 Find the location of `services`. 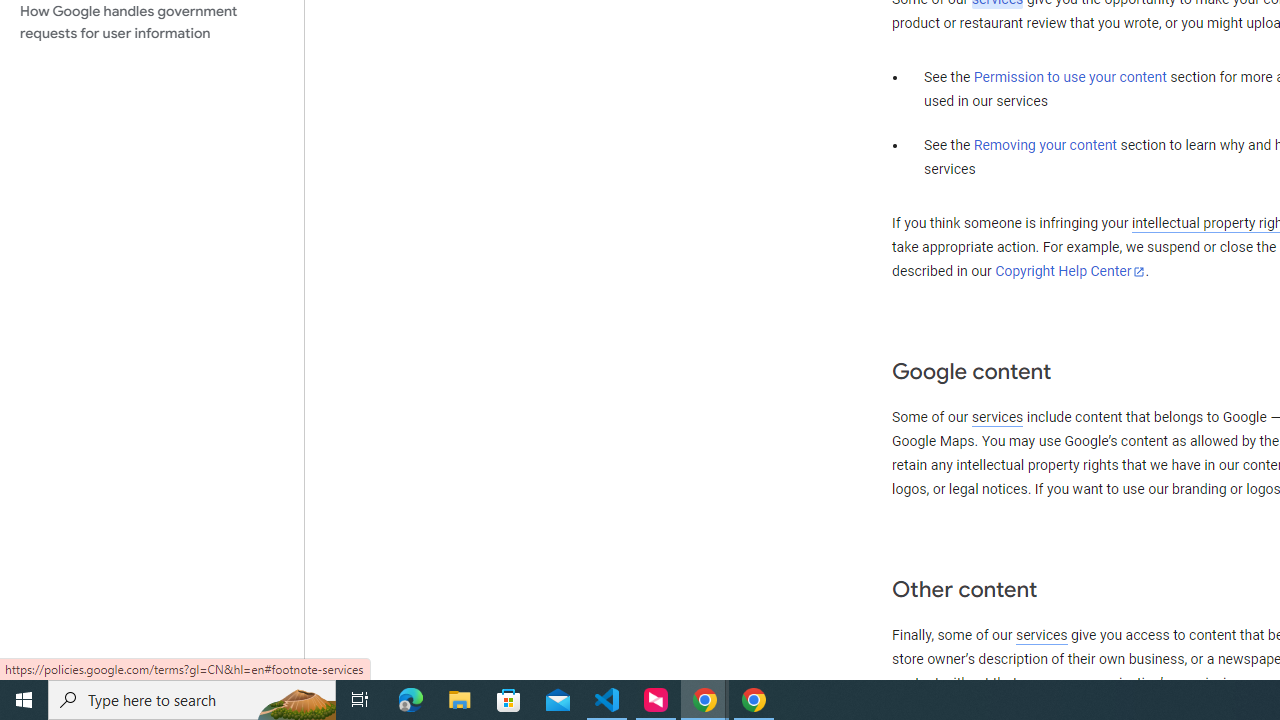

services is located at coordinates (1041, 635).